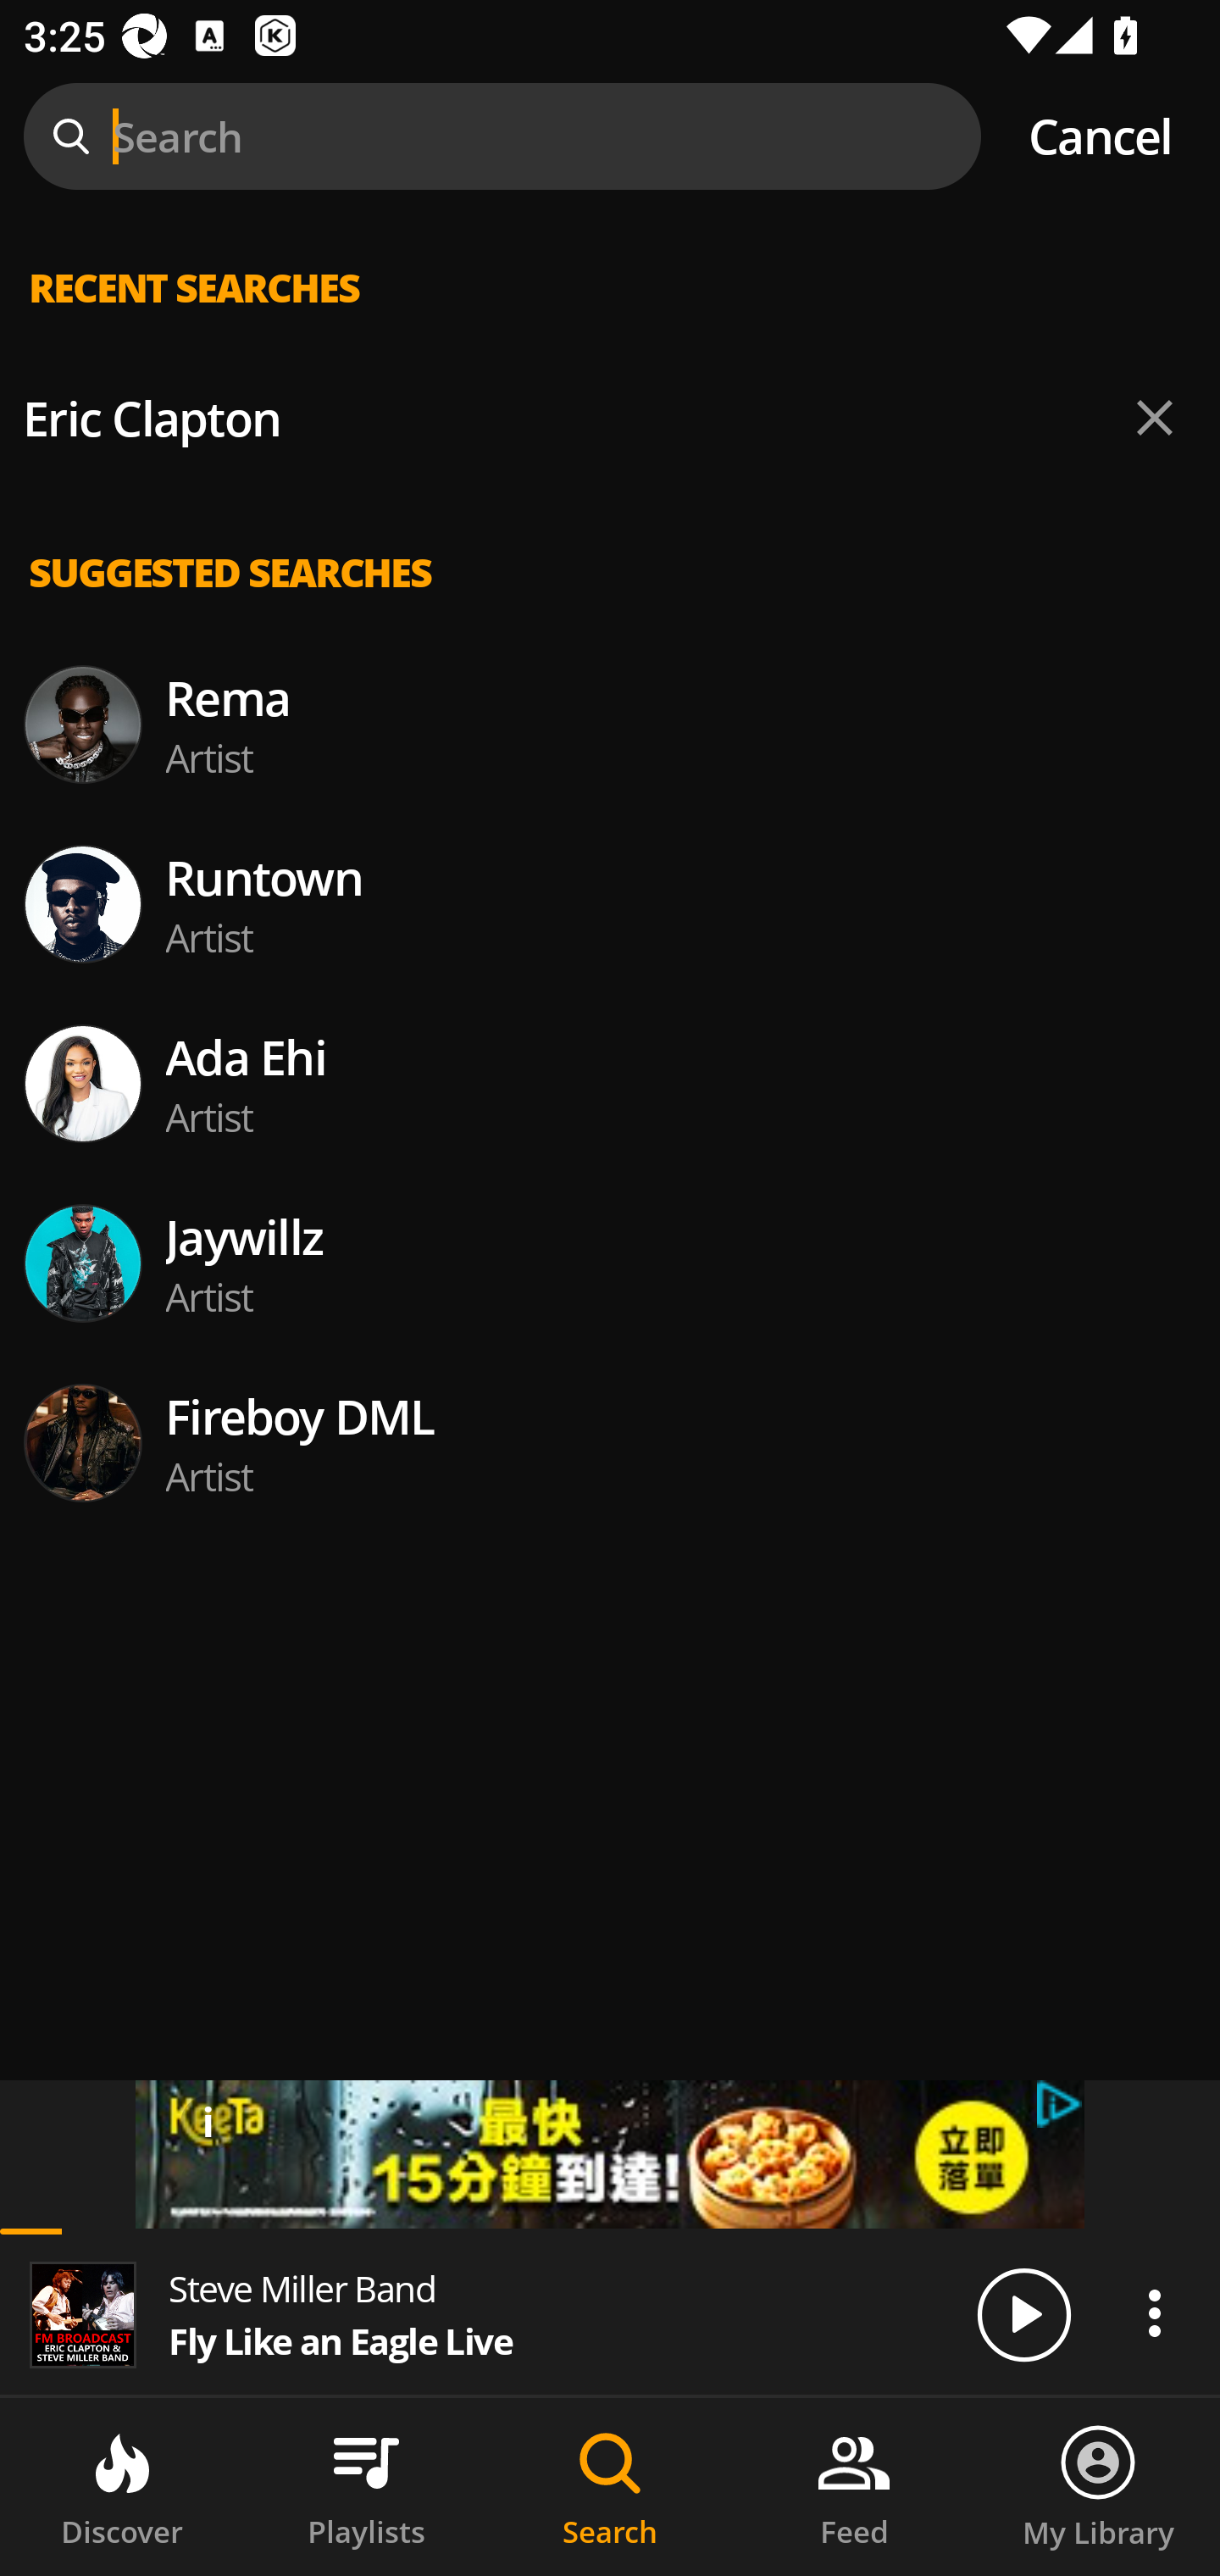 The width and height of the screenshot is (1220, 2576). Describe the element at coordinates (1023, 2313) in the screenshot. I see `Play/Pause` at that location.